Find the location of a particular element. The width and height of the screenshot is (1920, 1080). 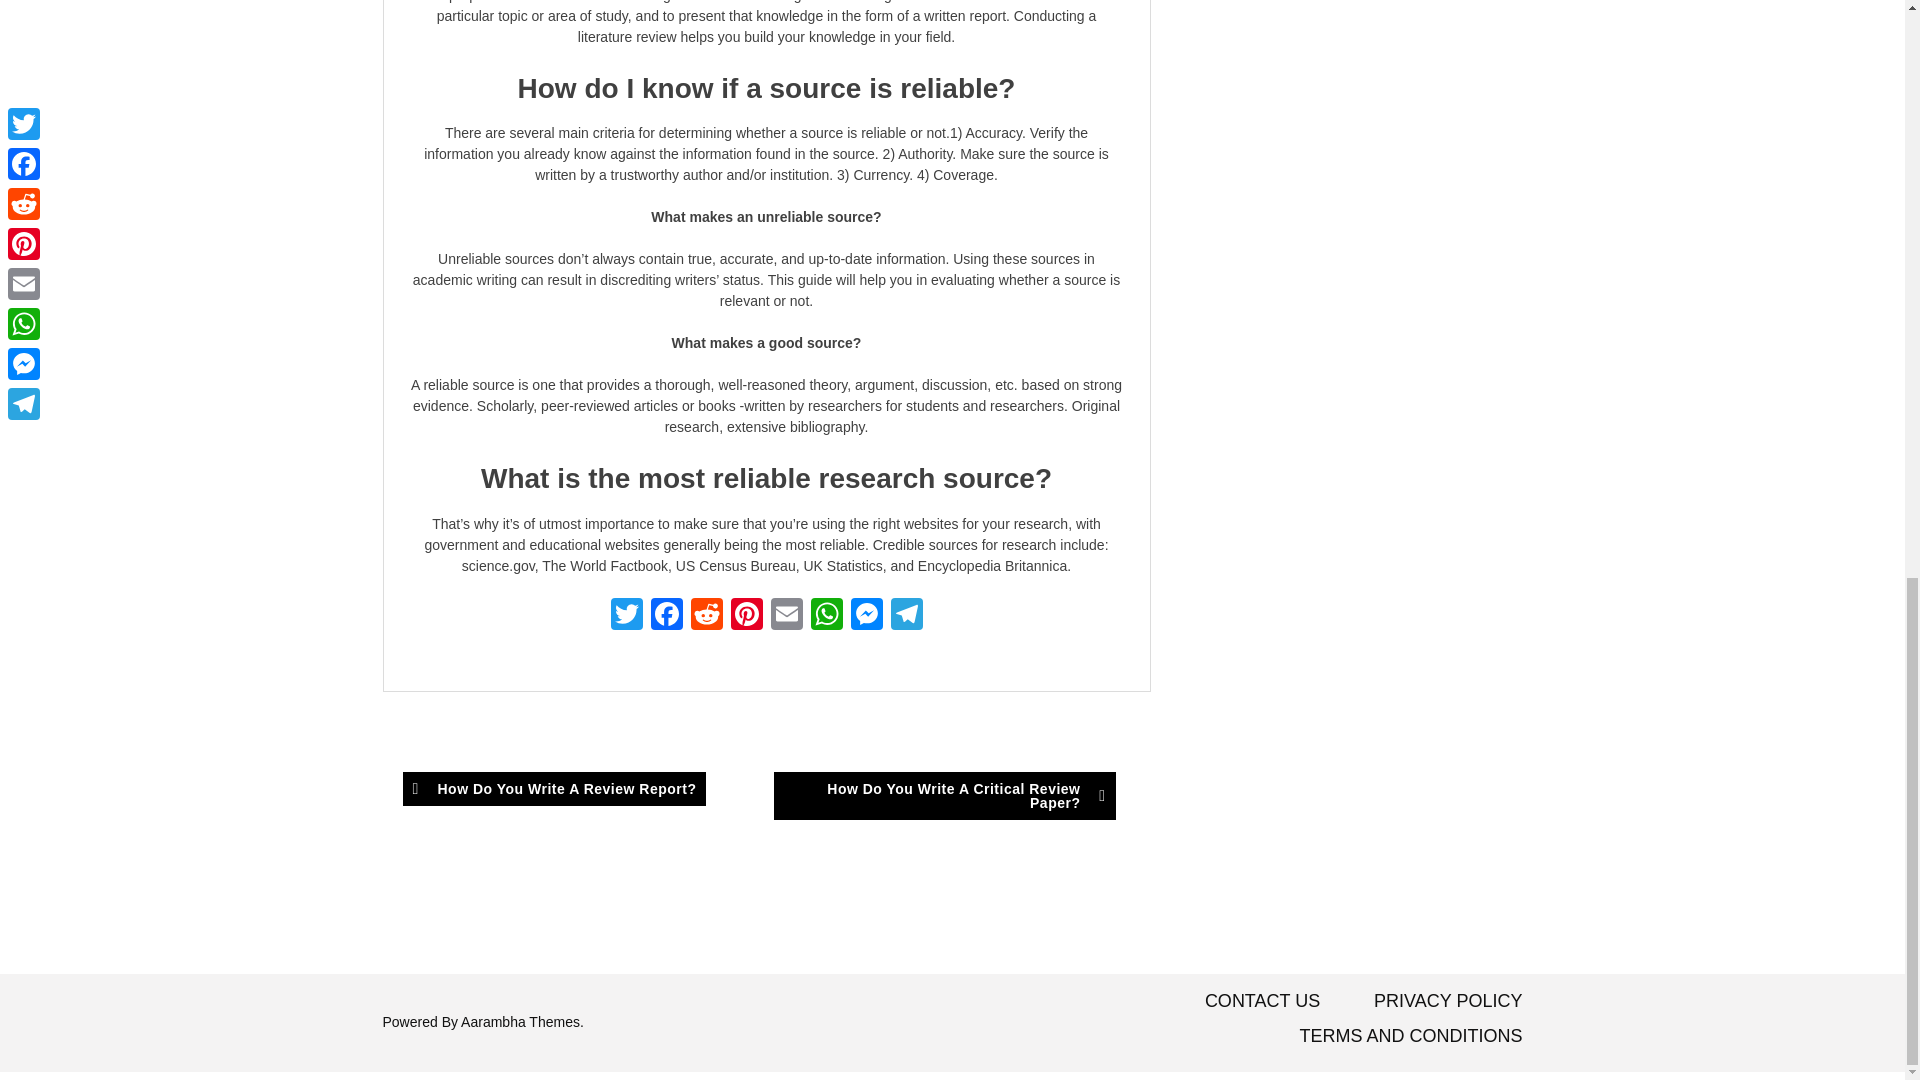

Pinterest is located at coordinates (746, 616).